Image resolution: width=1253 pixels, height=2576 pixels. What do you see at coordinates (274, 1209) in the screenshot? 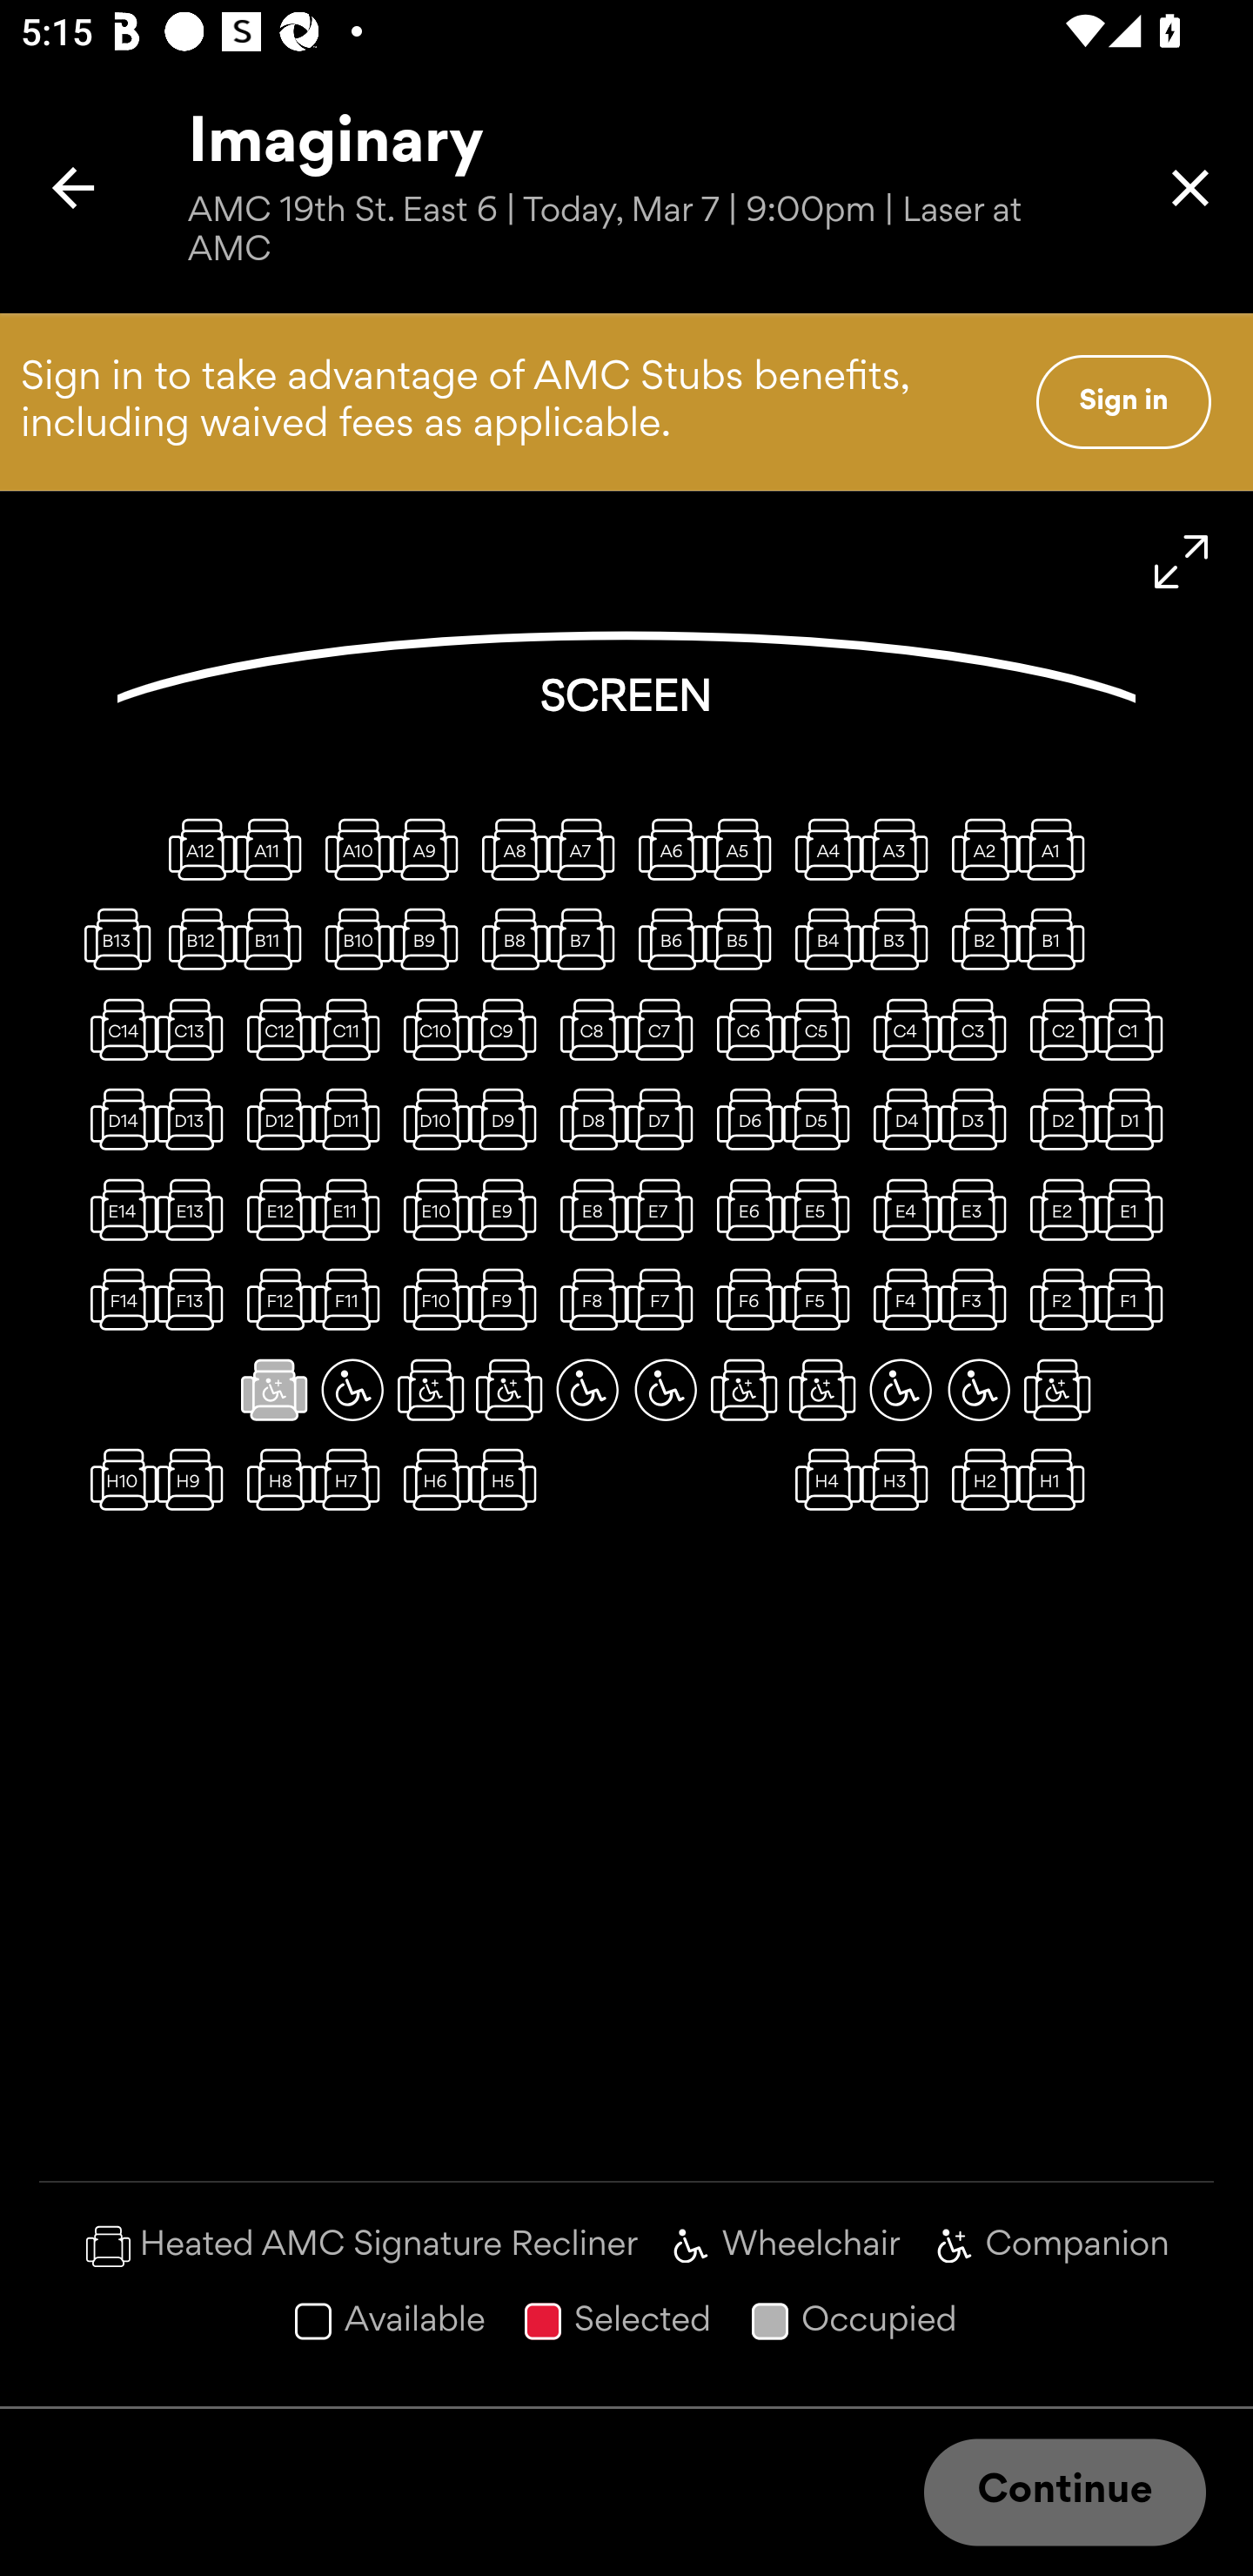
I see `E12, Regular seat, available` at bounding box center [274, 1209].